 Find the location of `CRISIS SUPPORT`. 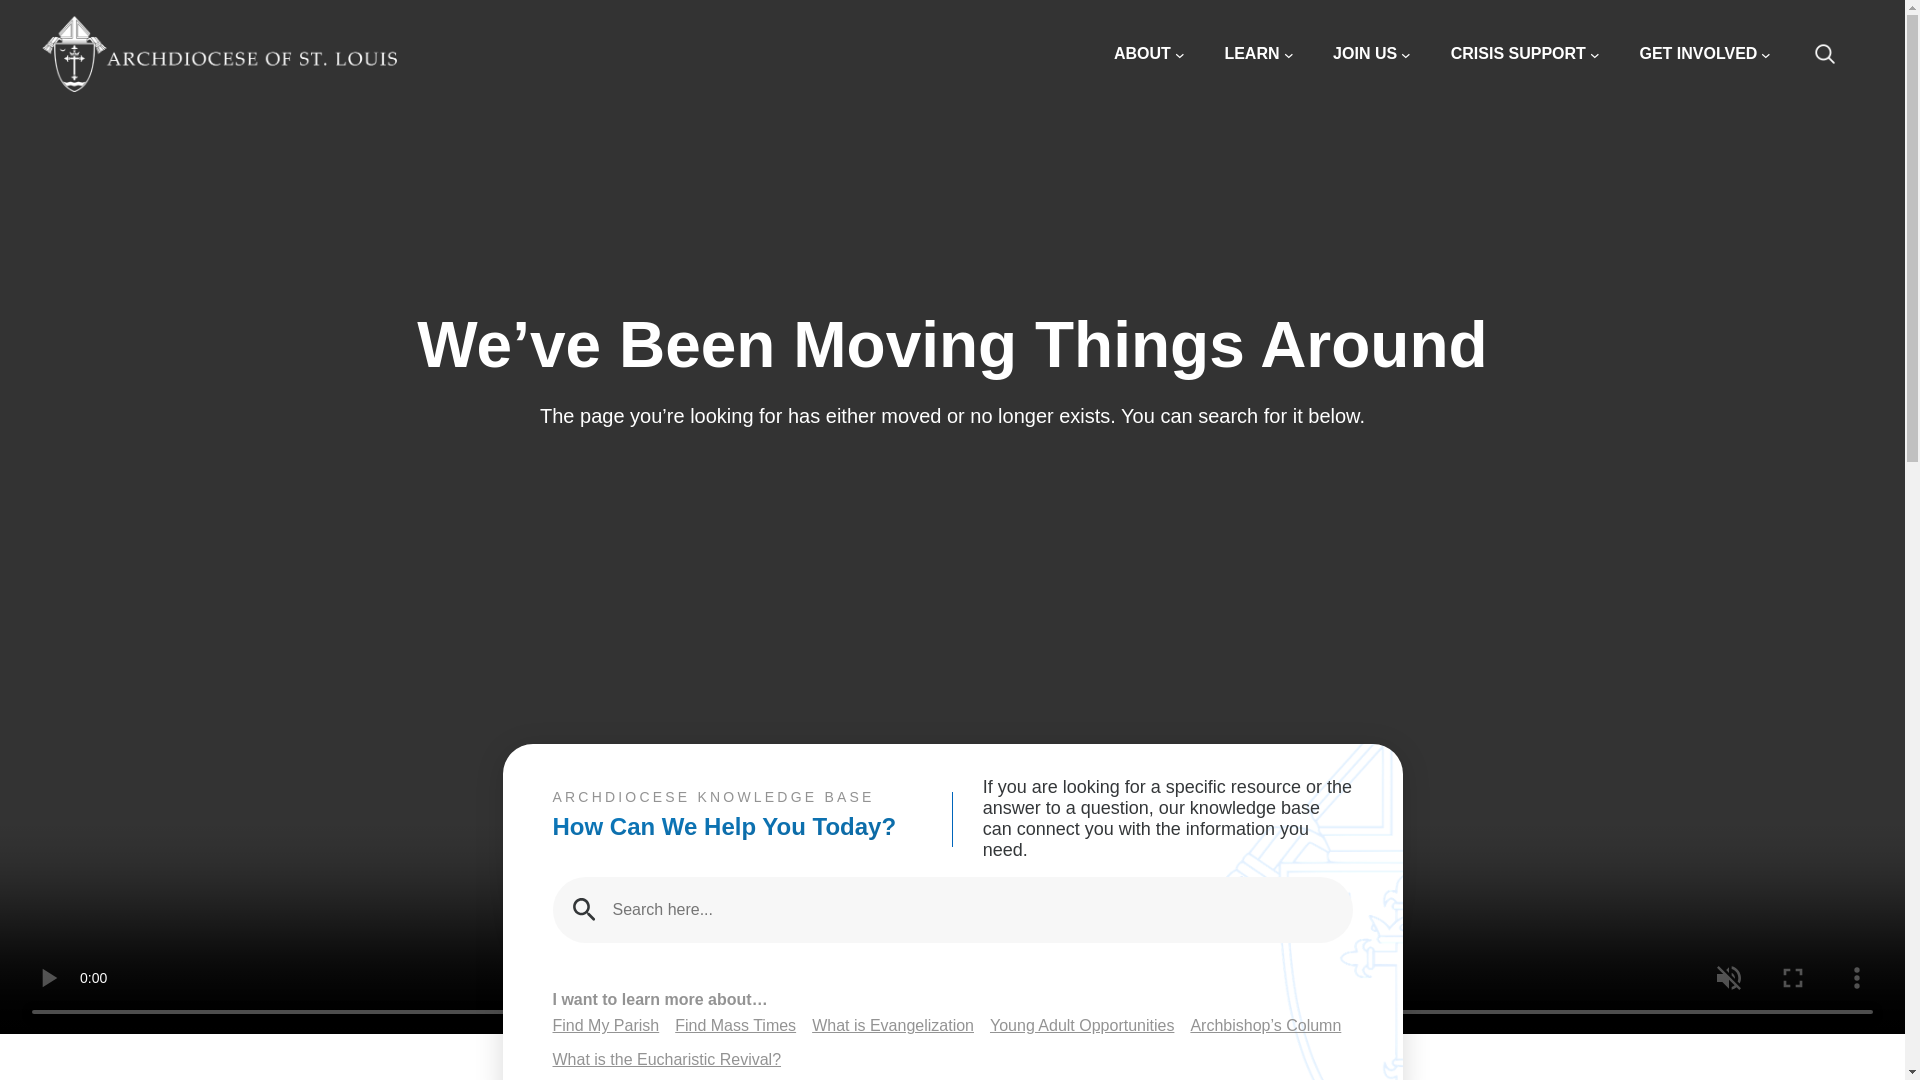

CRISIS SUPPORT is located at coordinates (1525, 54).